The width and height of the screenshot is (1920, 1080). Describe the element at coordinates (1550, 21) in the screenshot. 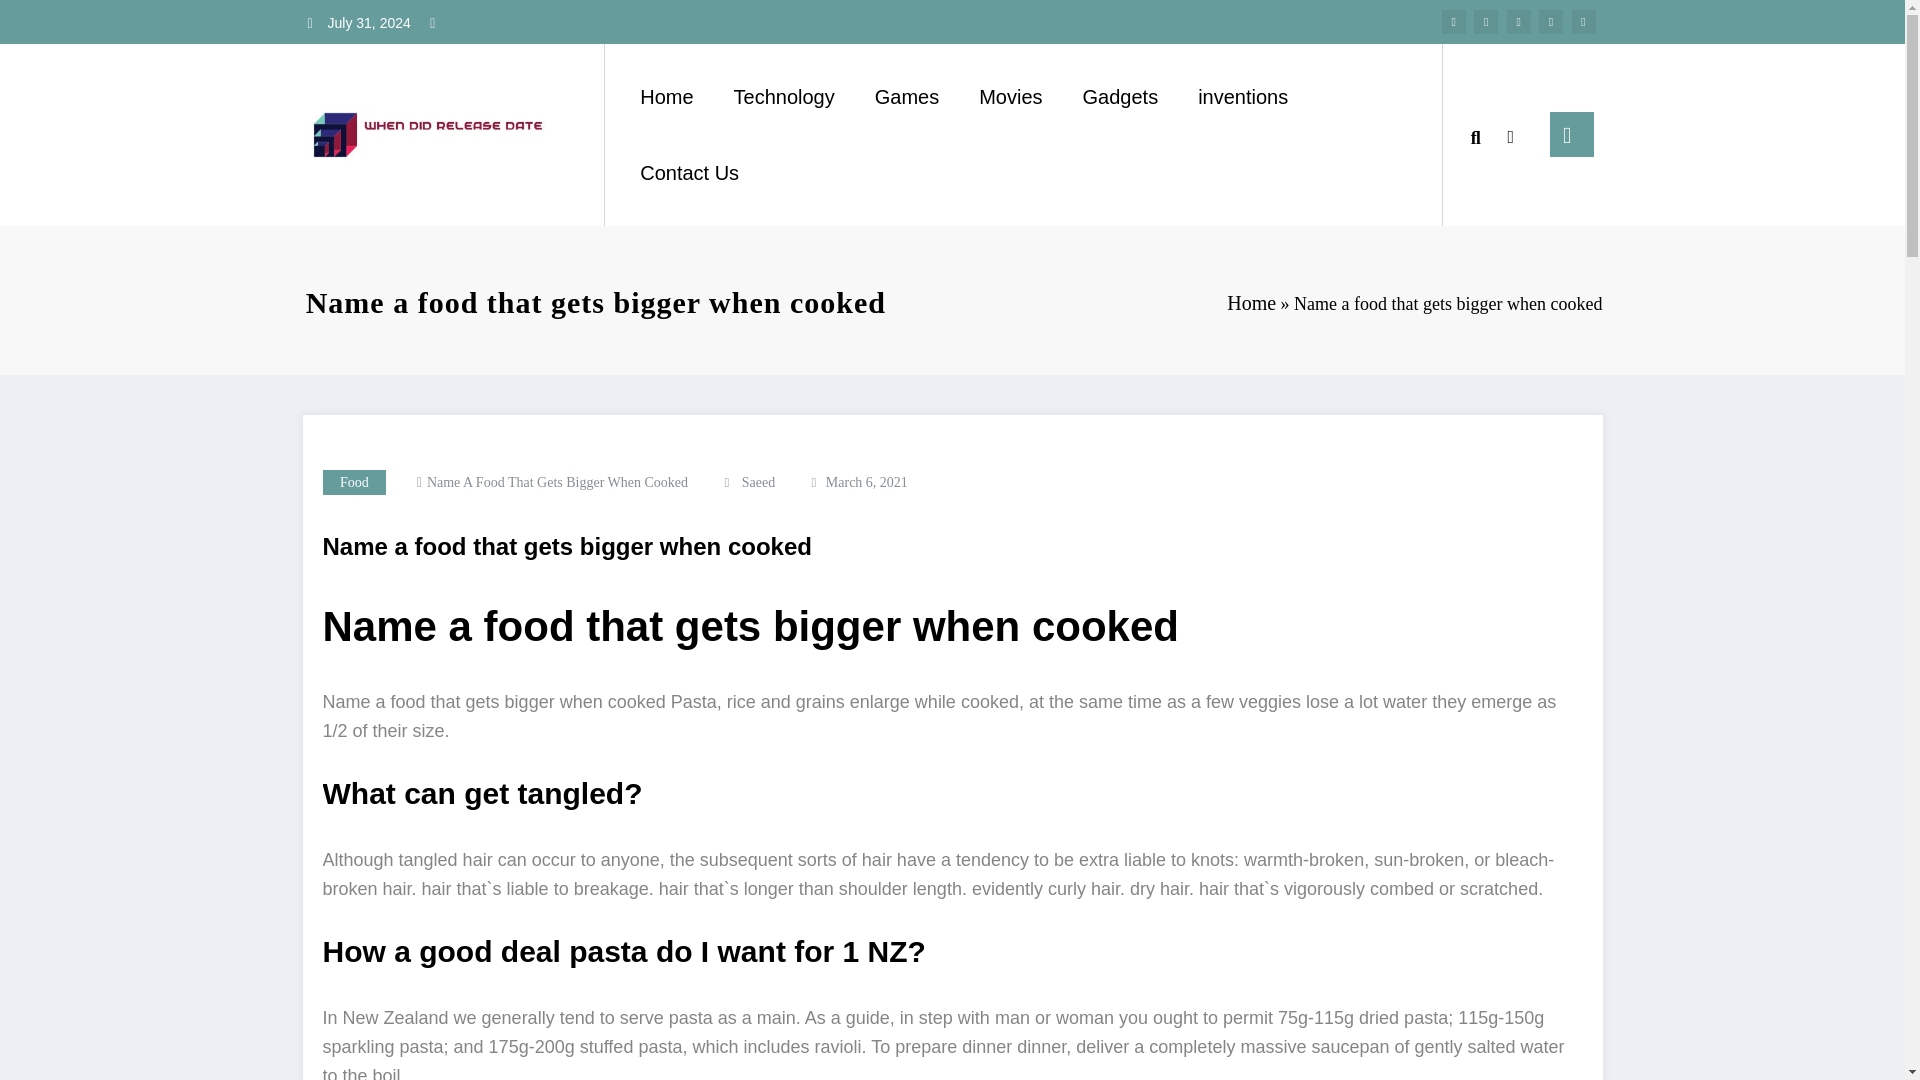

I see `instagram` at that location.